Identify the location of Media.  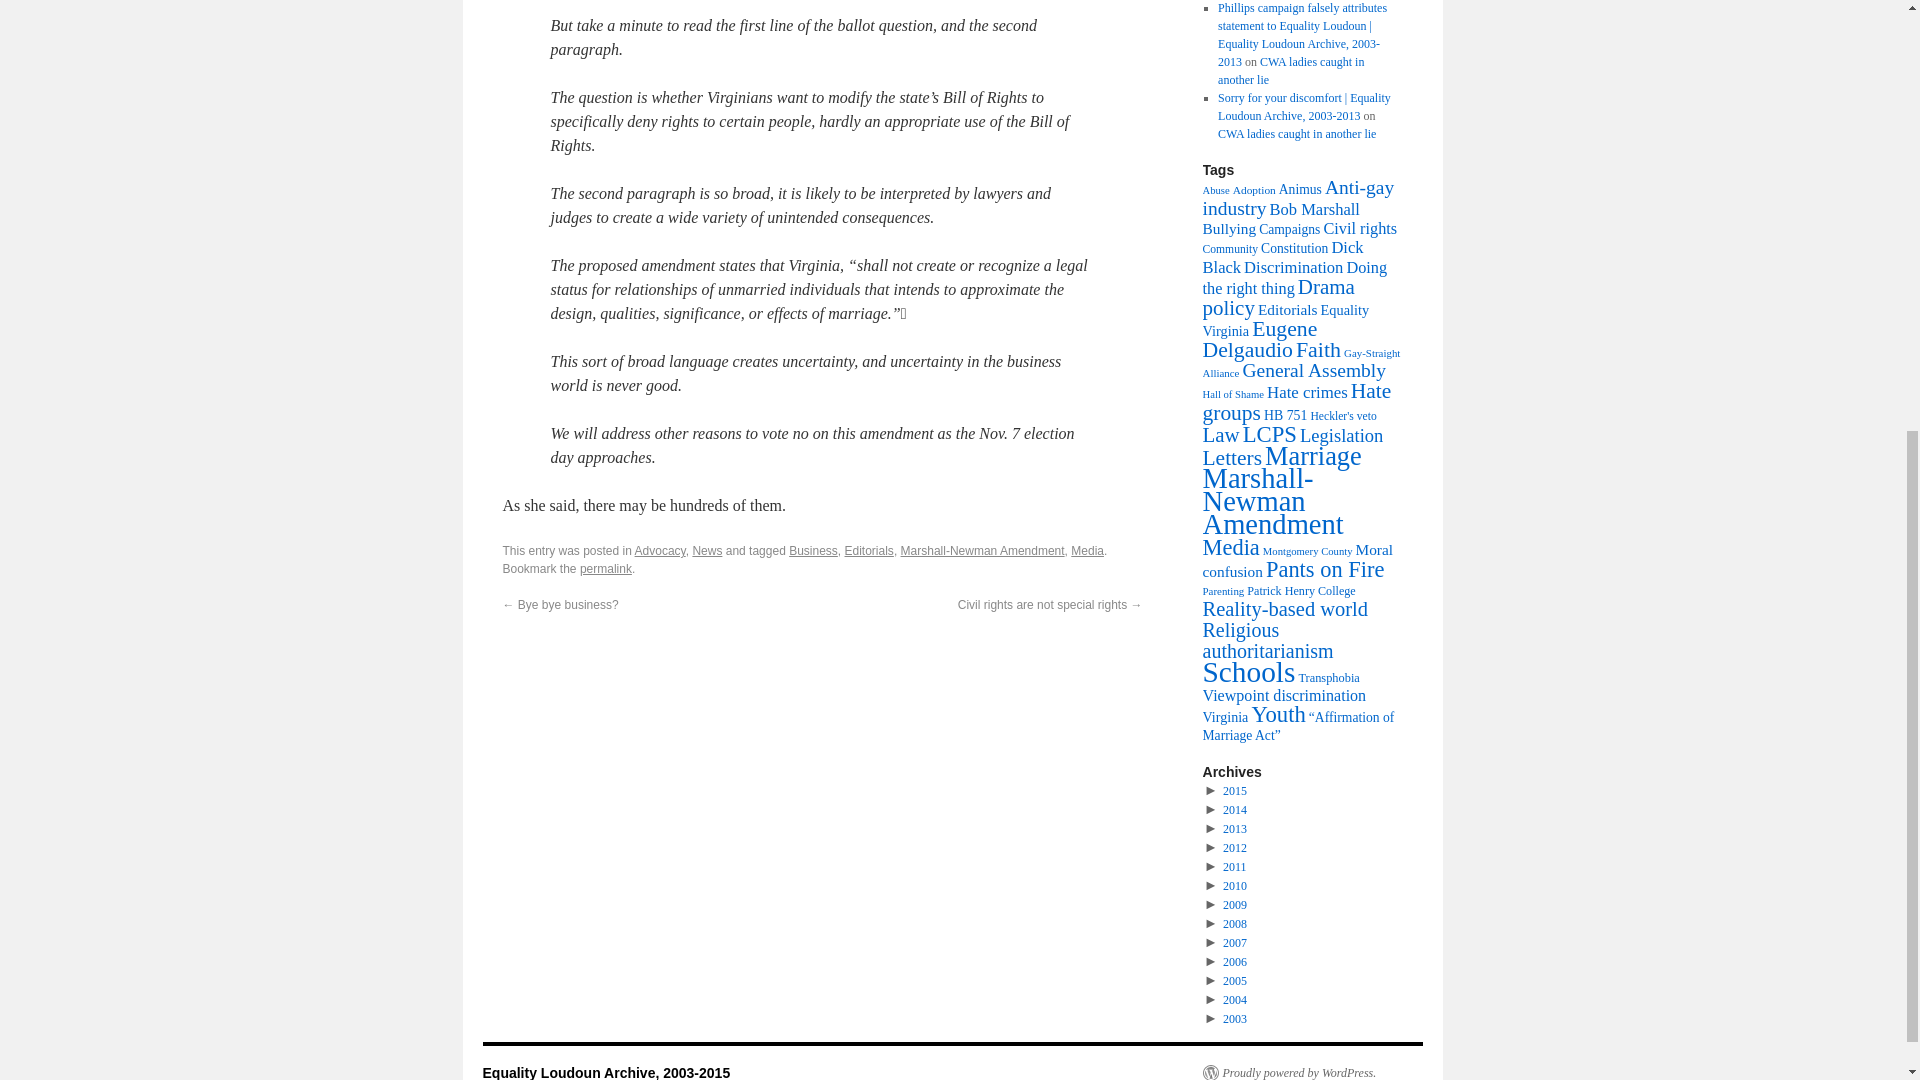
(1088, 551).